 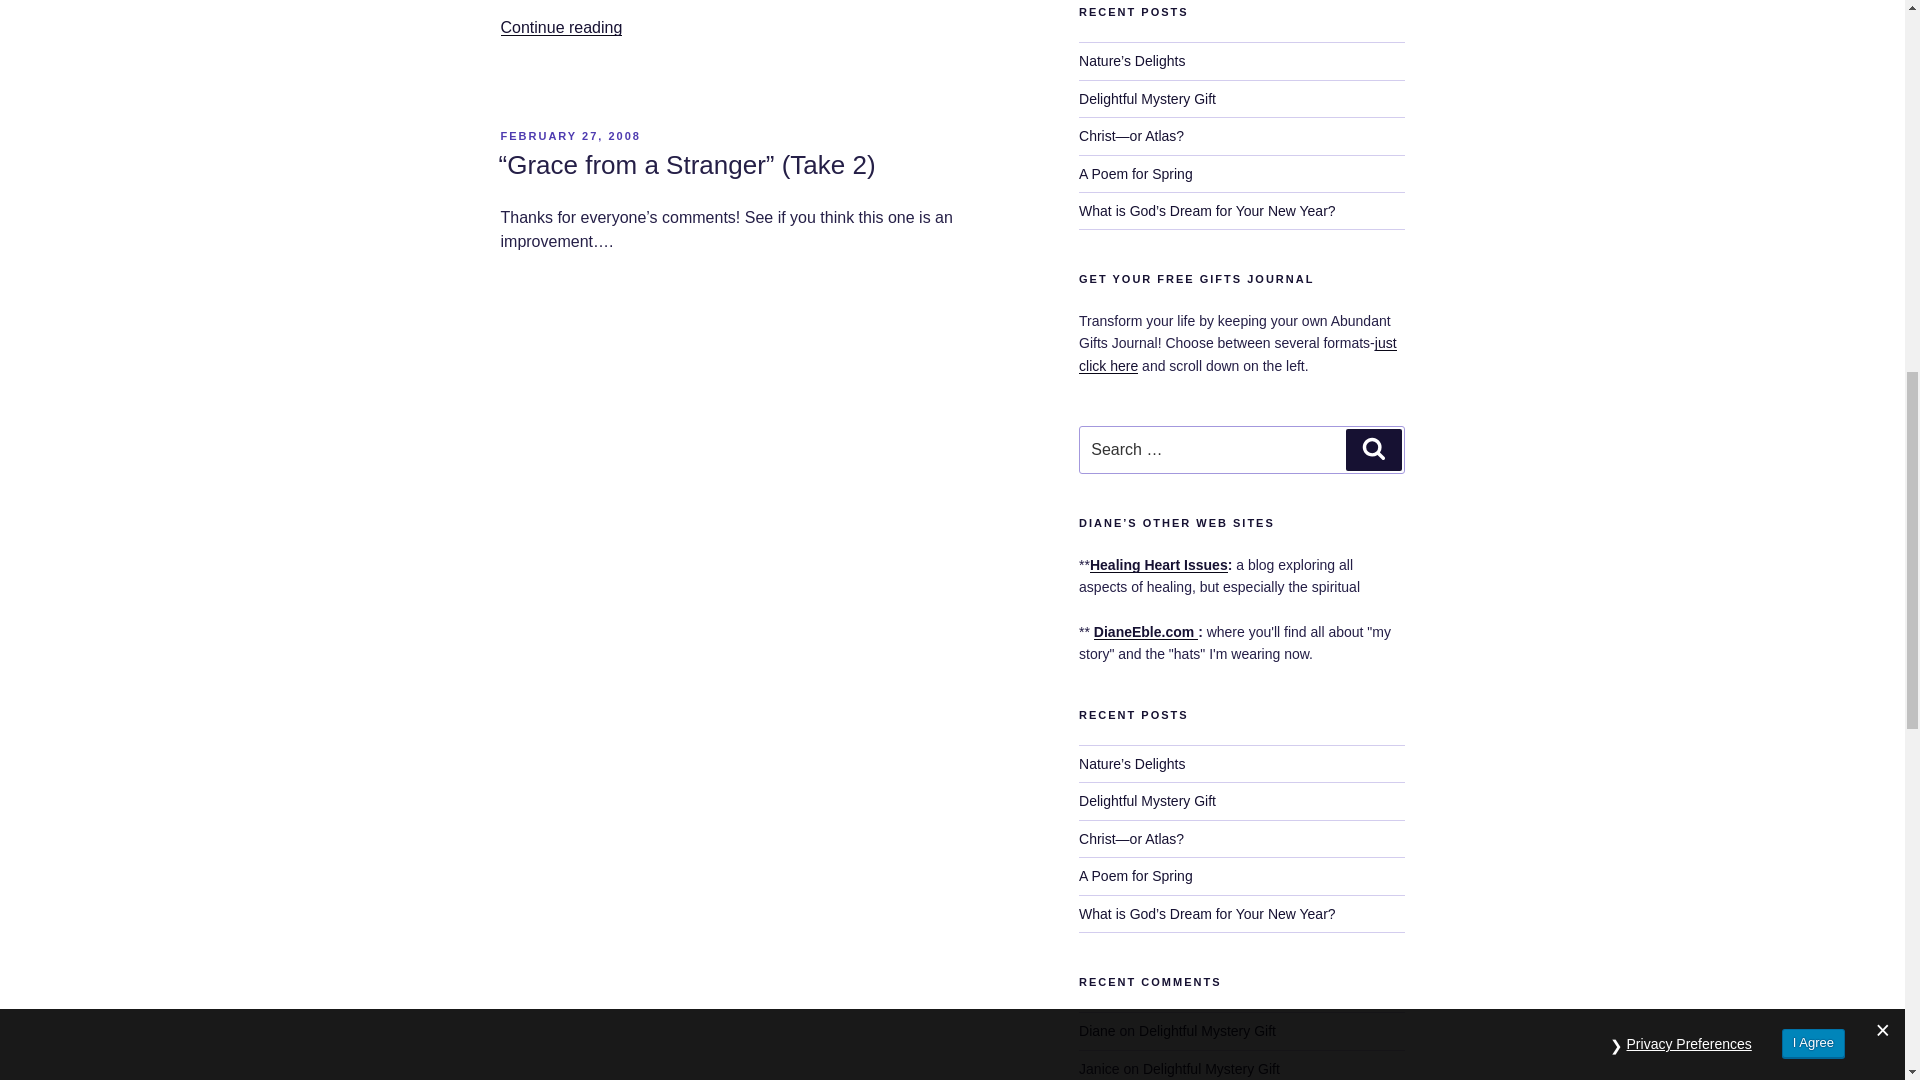 What do you see at coordinates (1238, 353) in the screenshot?
I see `just click here` at bounding box center [1238, 353].